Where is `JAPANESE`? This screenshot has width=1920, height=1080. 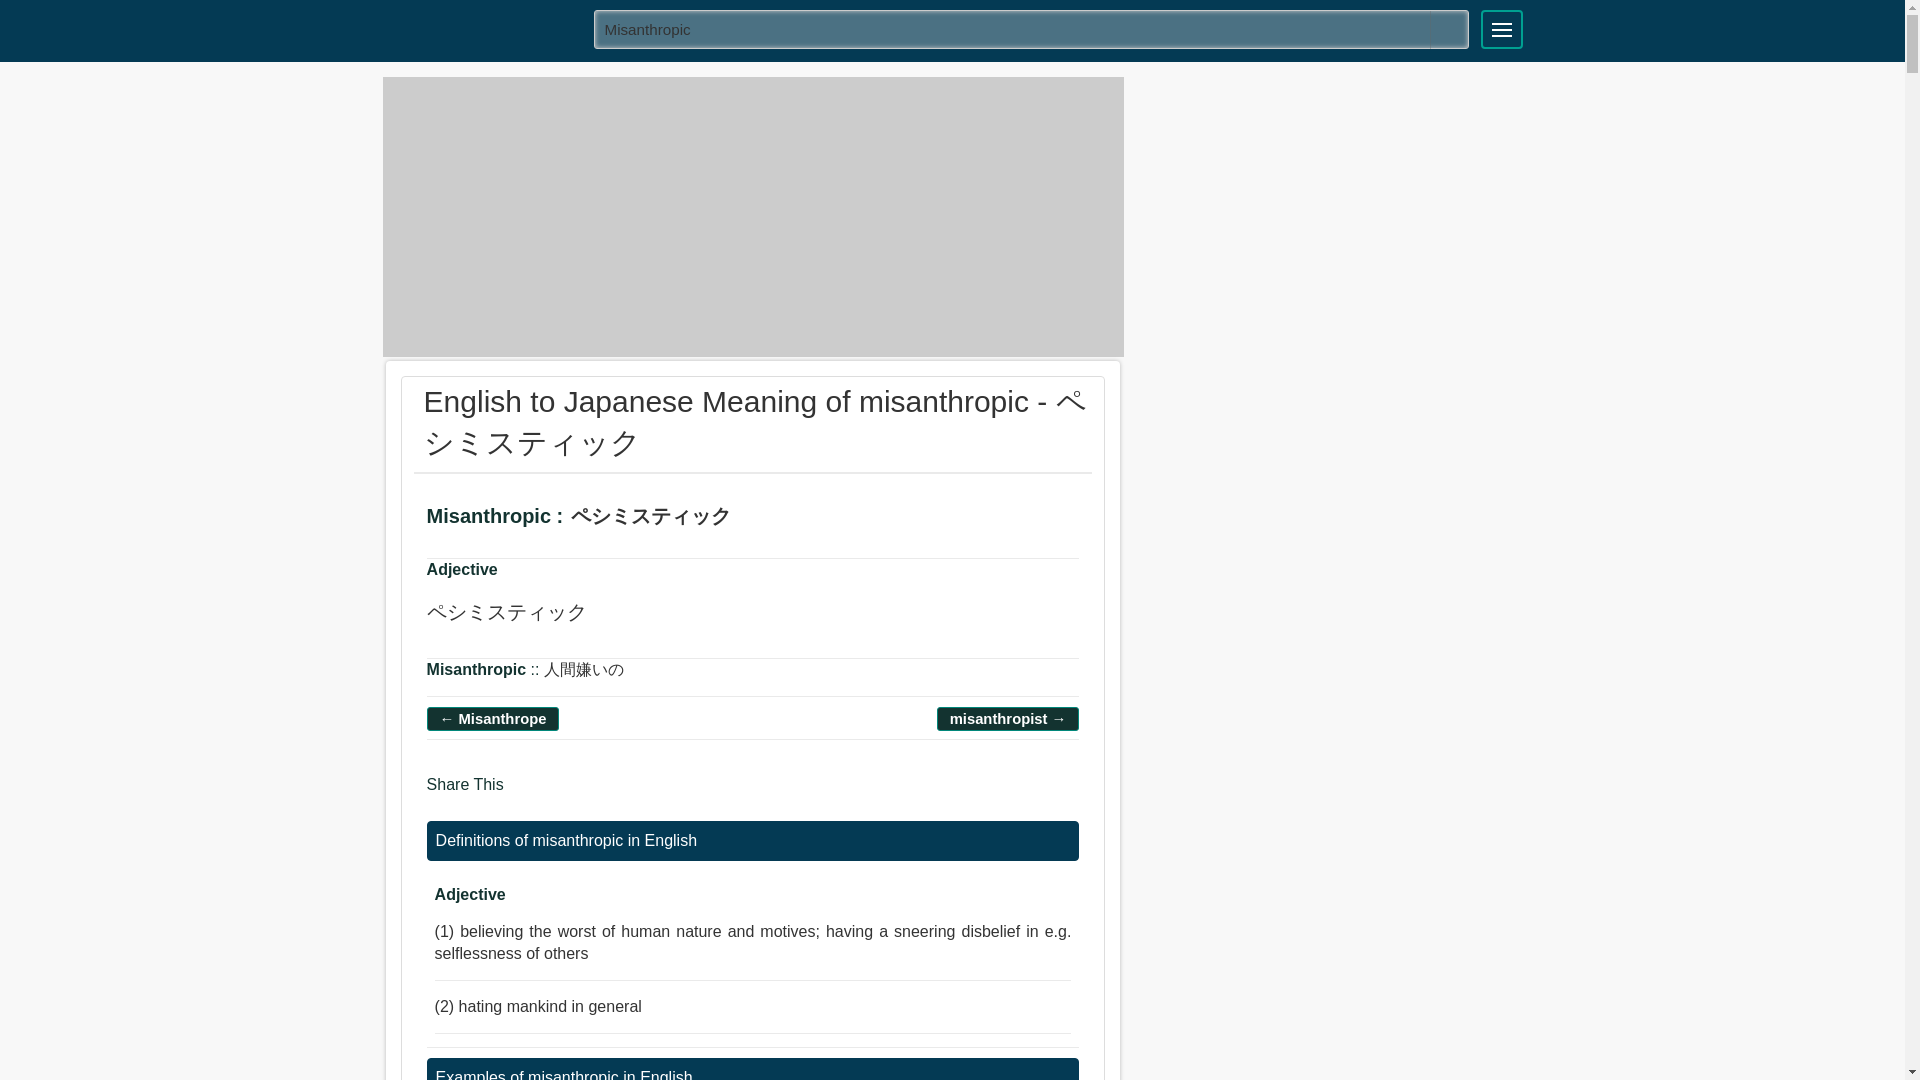
JAPANESE is located at coordinates (481, 28).